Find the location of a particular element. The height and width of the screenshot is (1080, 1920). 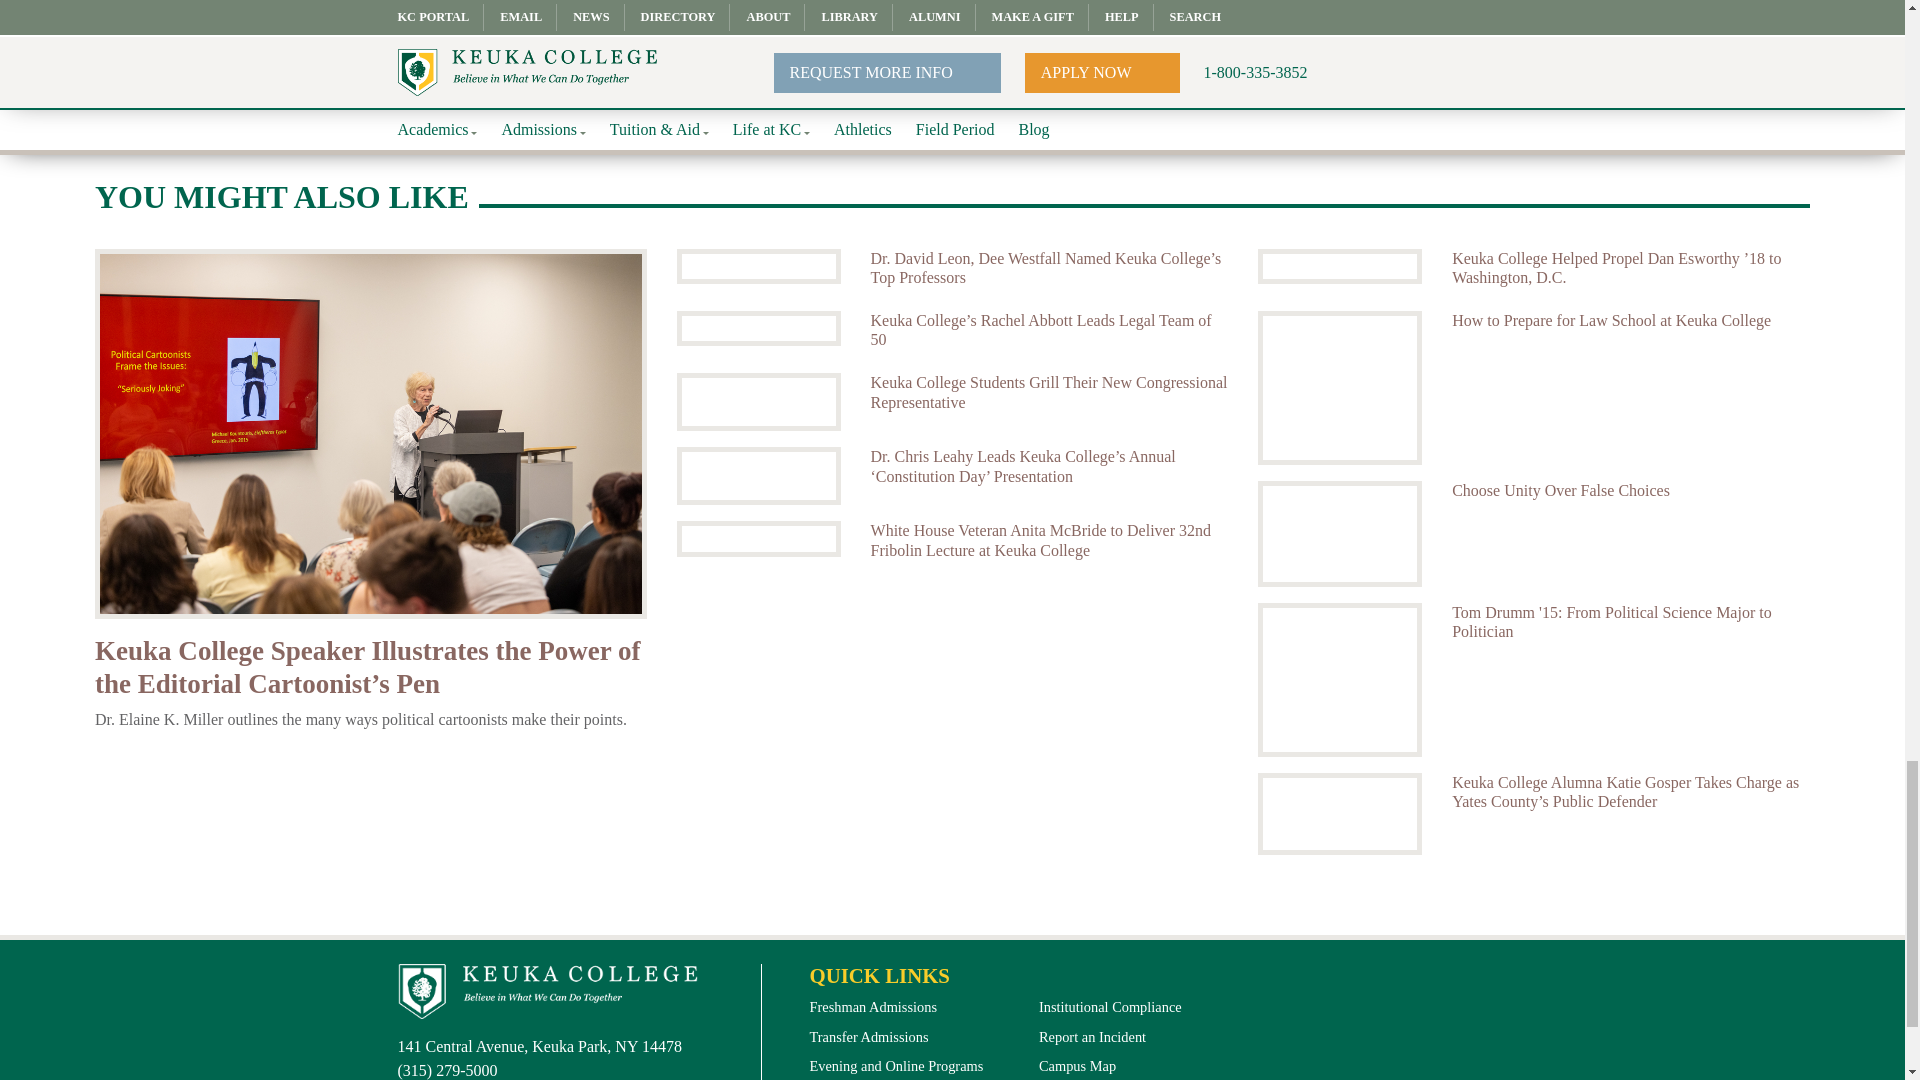

Tom Drumm '15: From Political Science Major to Politician is located at coordinates (1340, 680).